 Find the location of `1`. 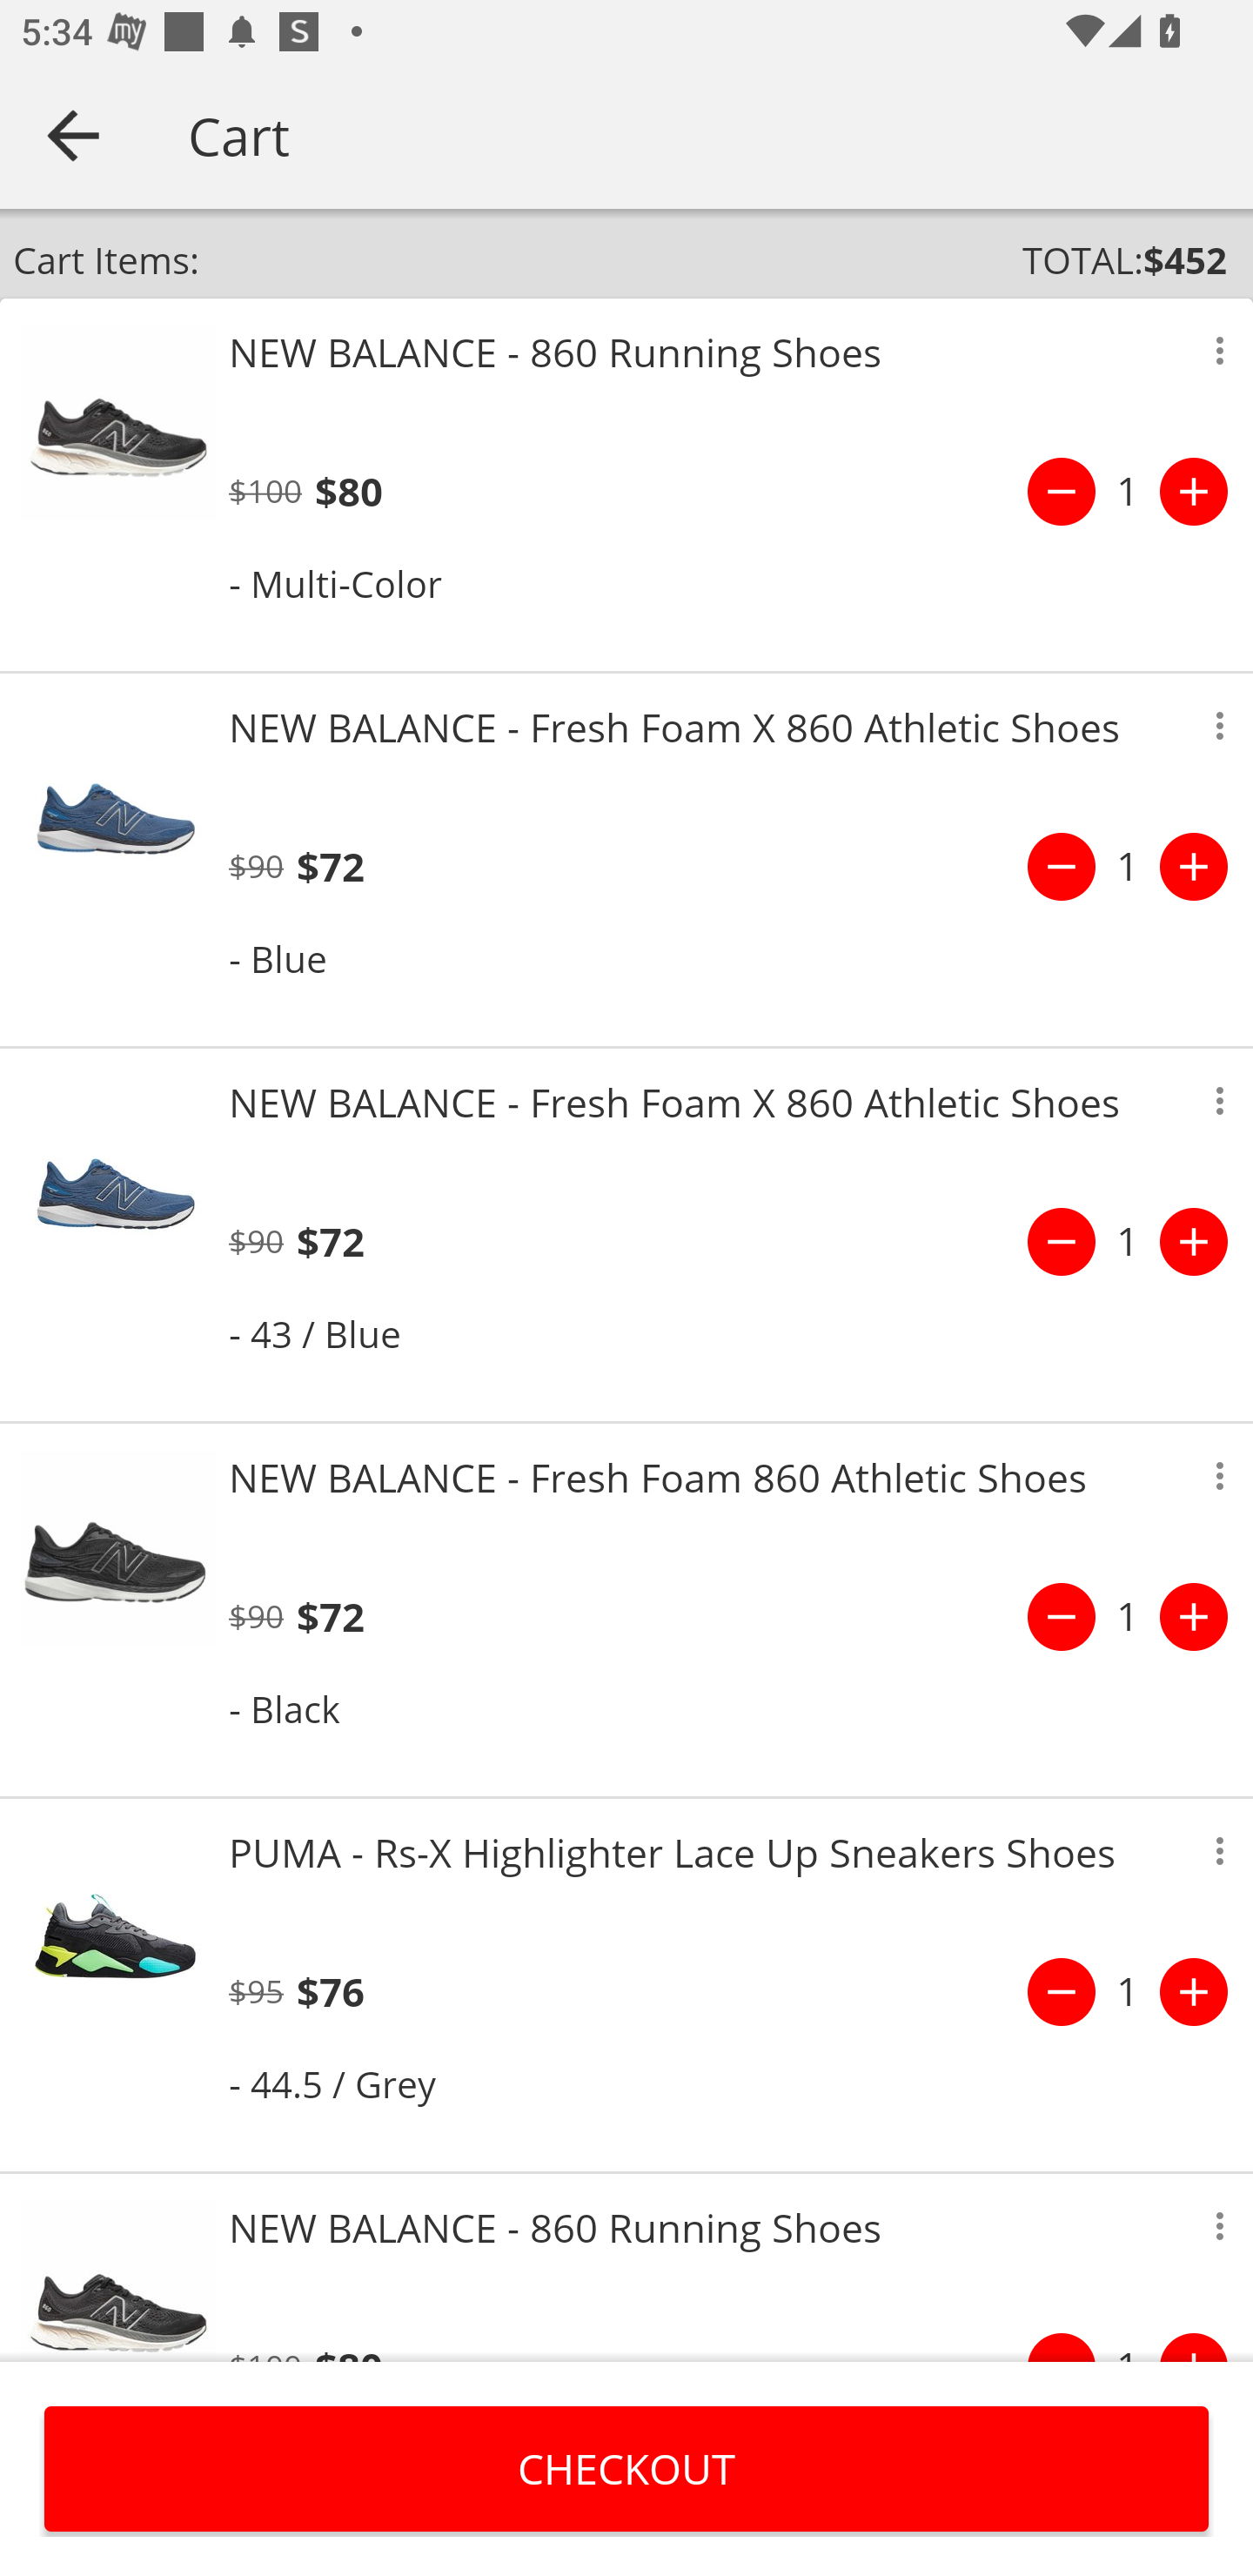

1 is located at coordinates (1128, 1617).